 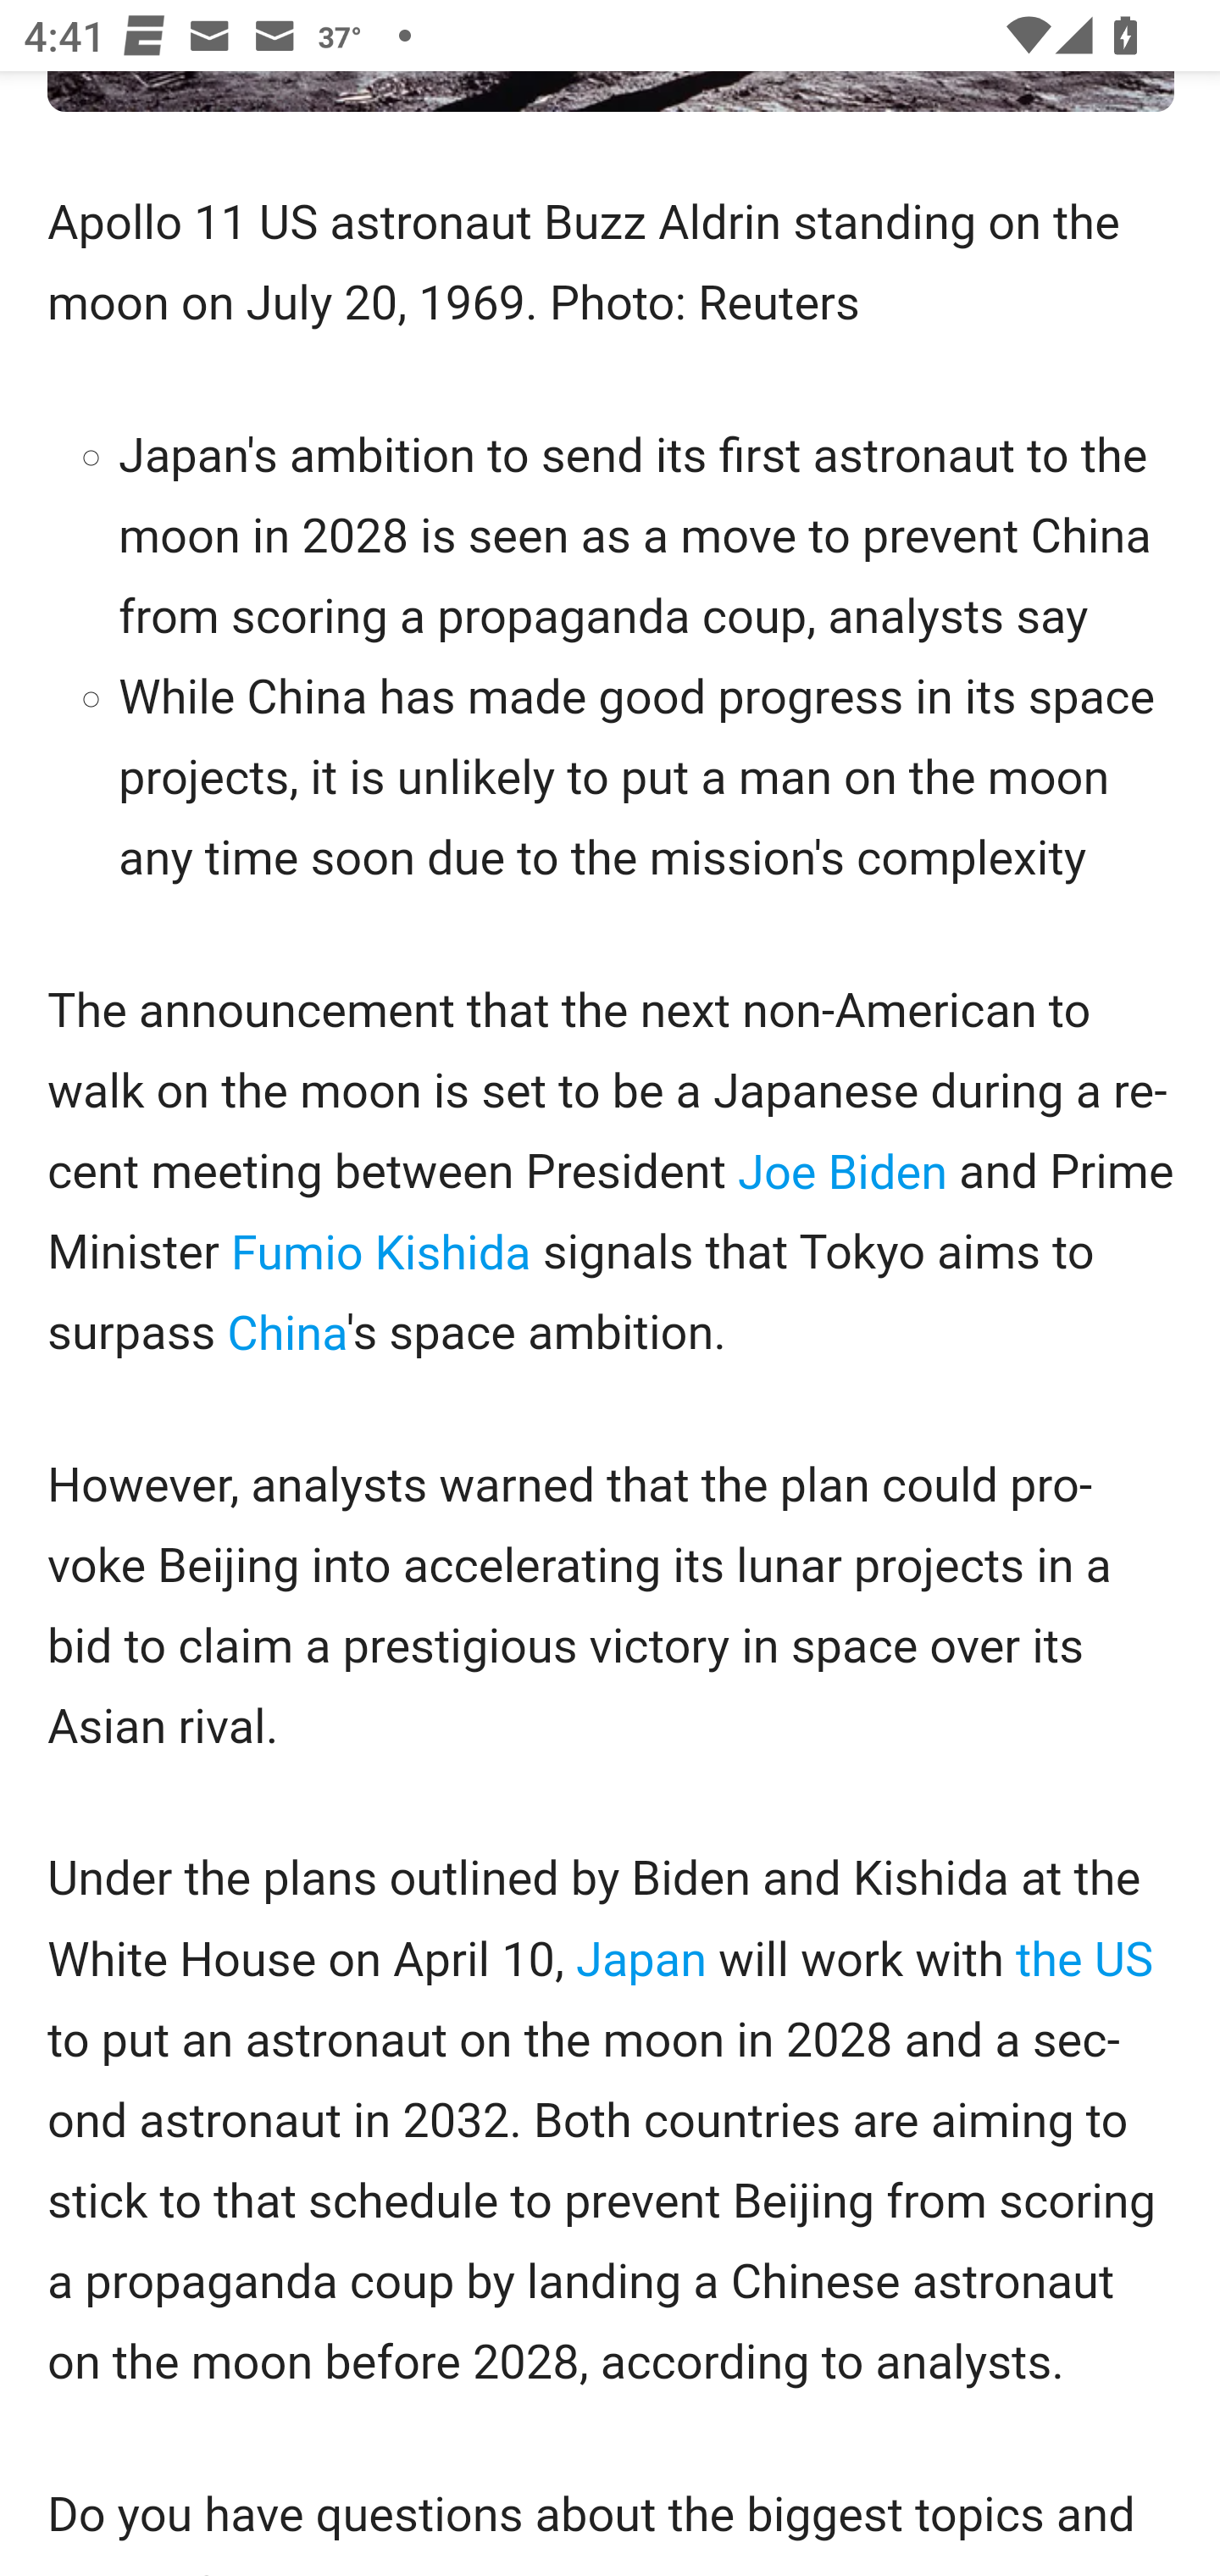 I want to click on Fumio Kishida, so click(x=381, y=1254).